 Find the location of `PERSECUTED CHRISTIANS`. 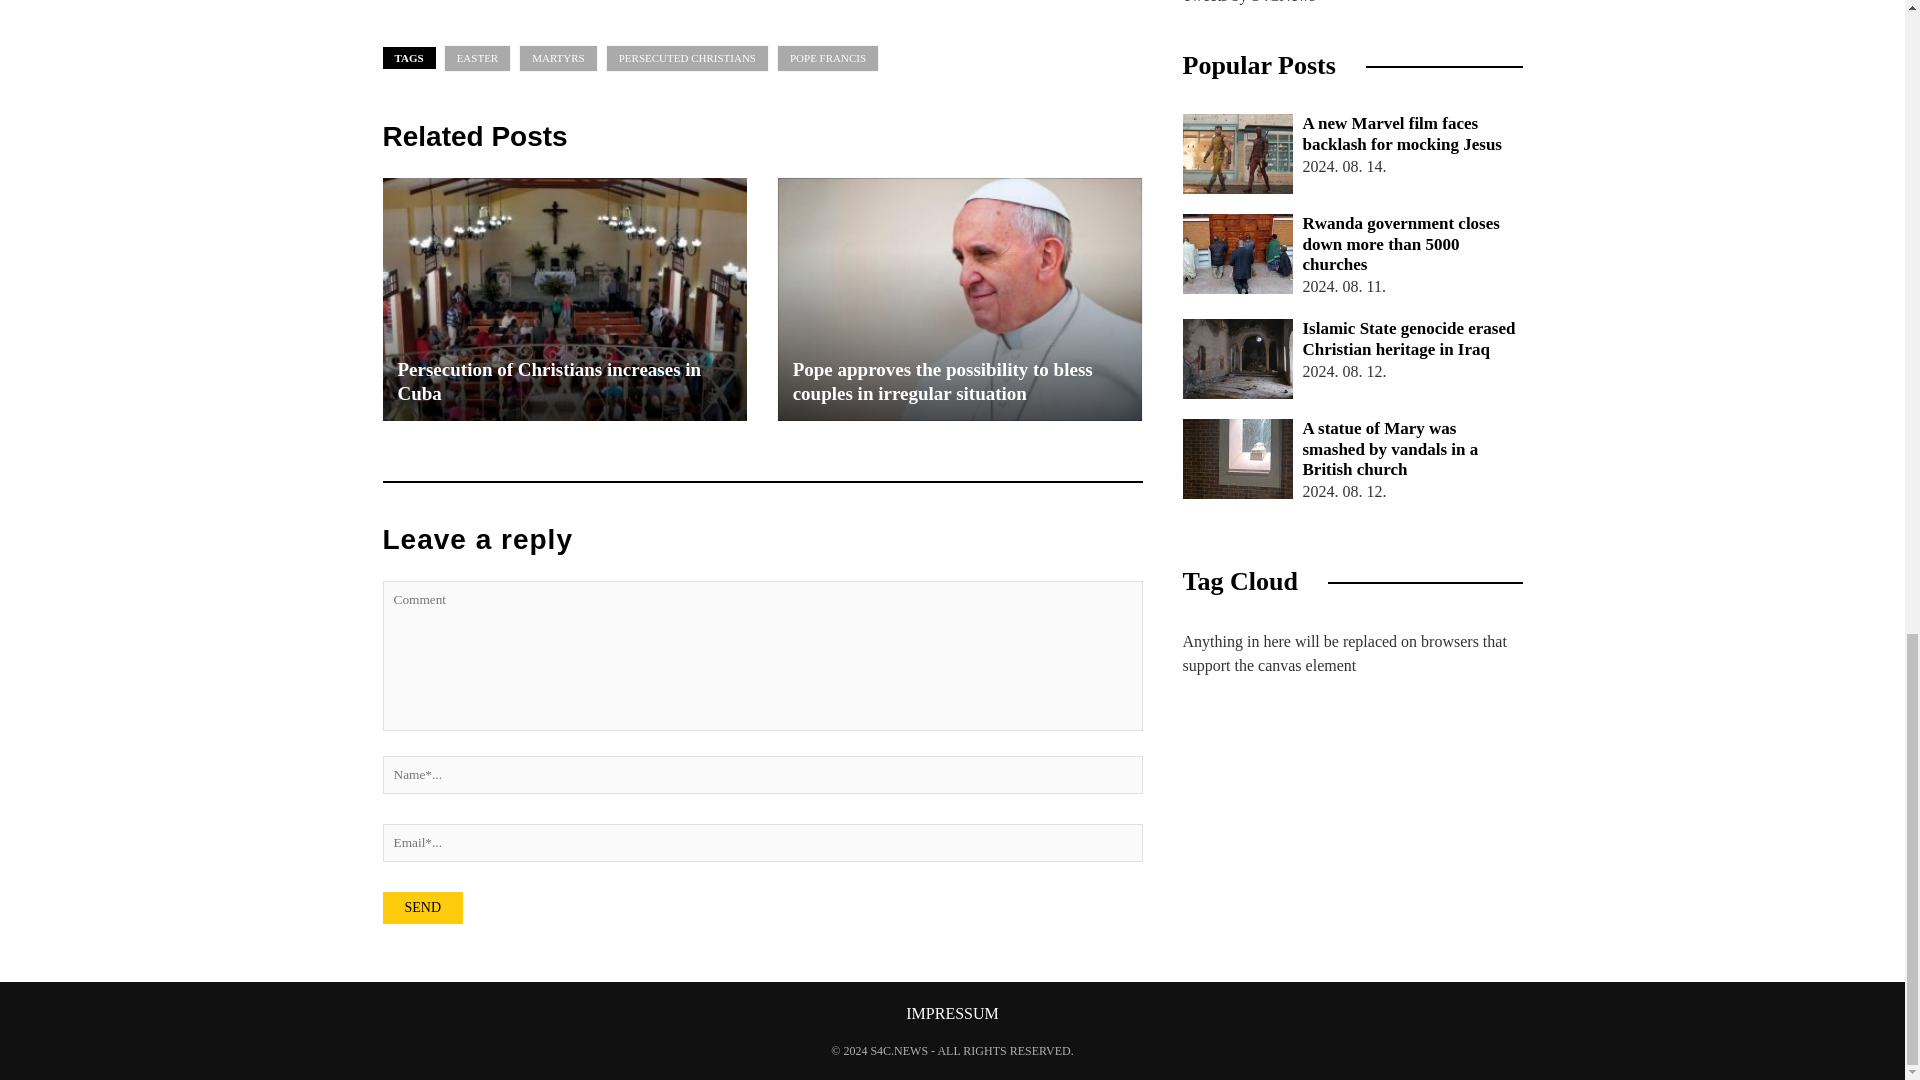

PERSECUTED CHRISTIANS is located at coordinates (688, 58).